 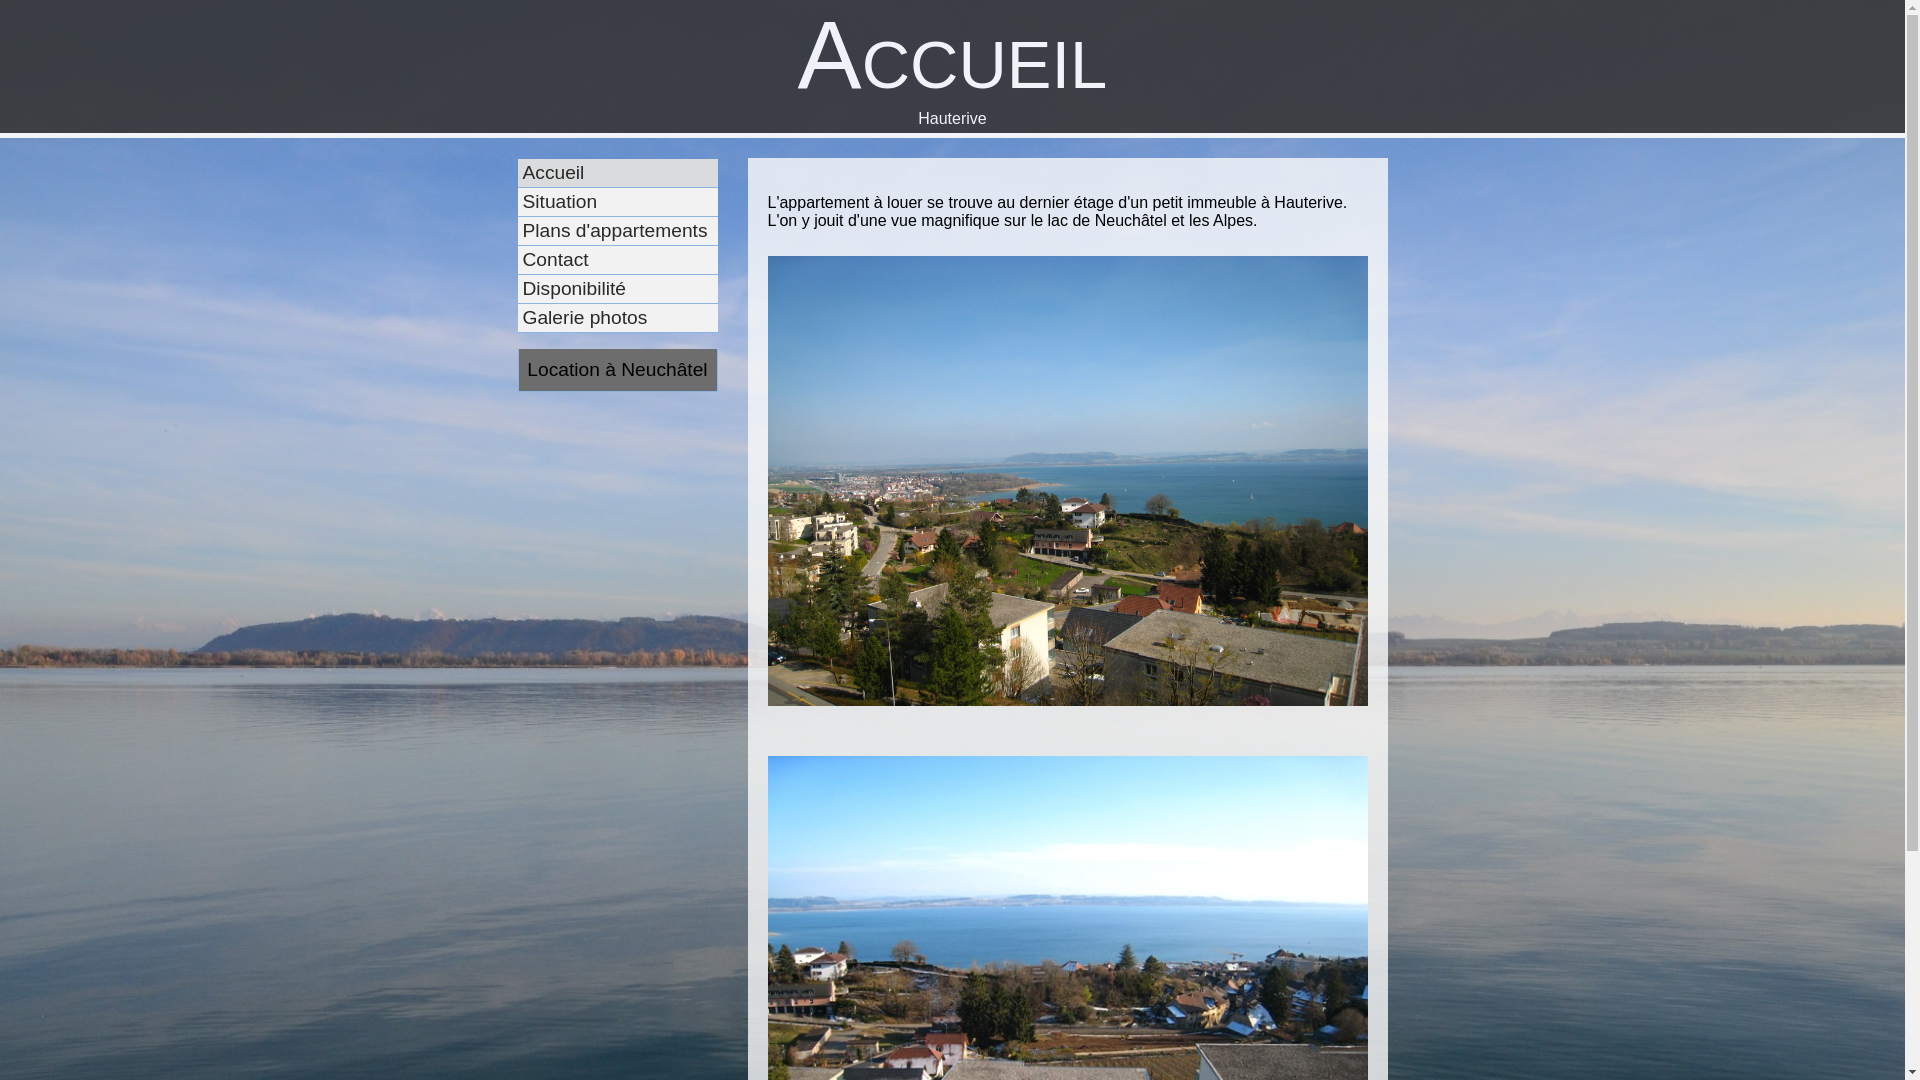 I want to click on Situation, so click(x=638, y=202).